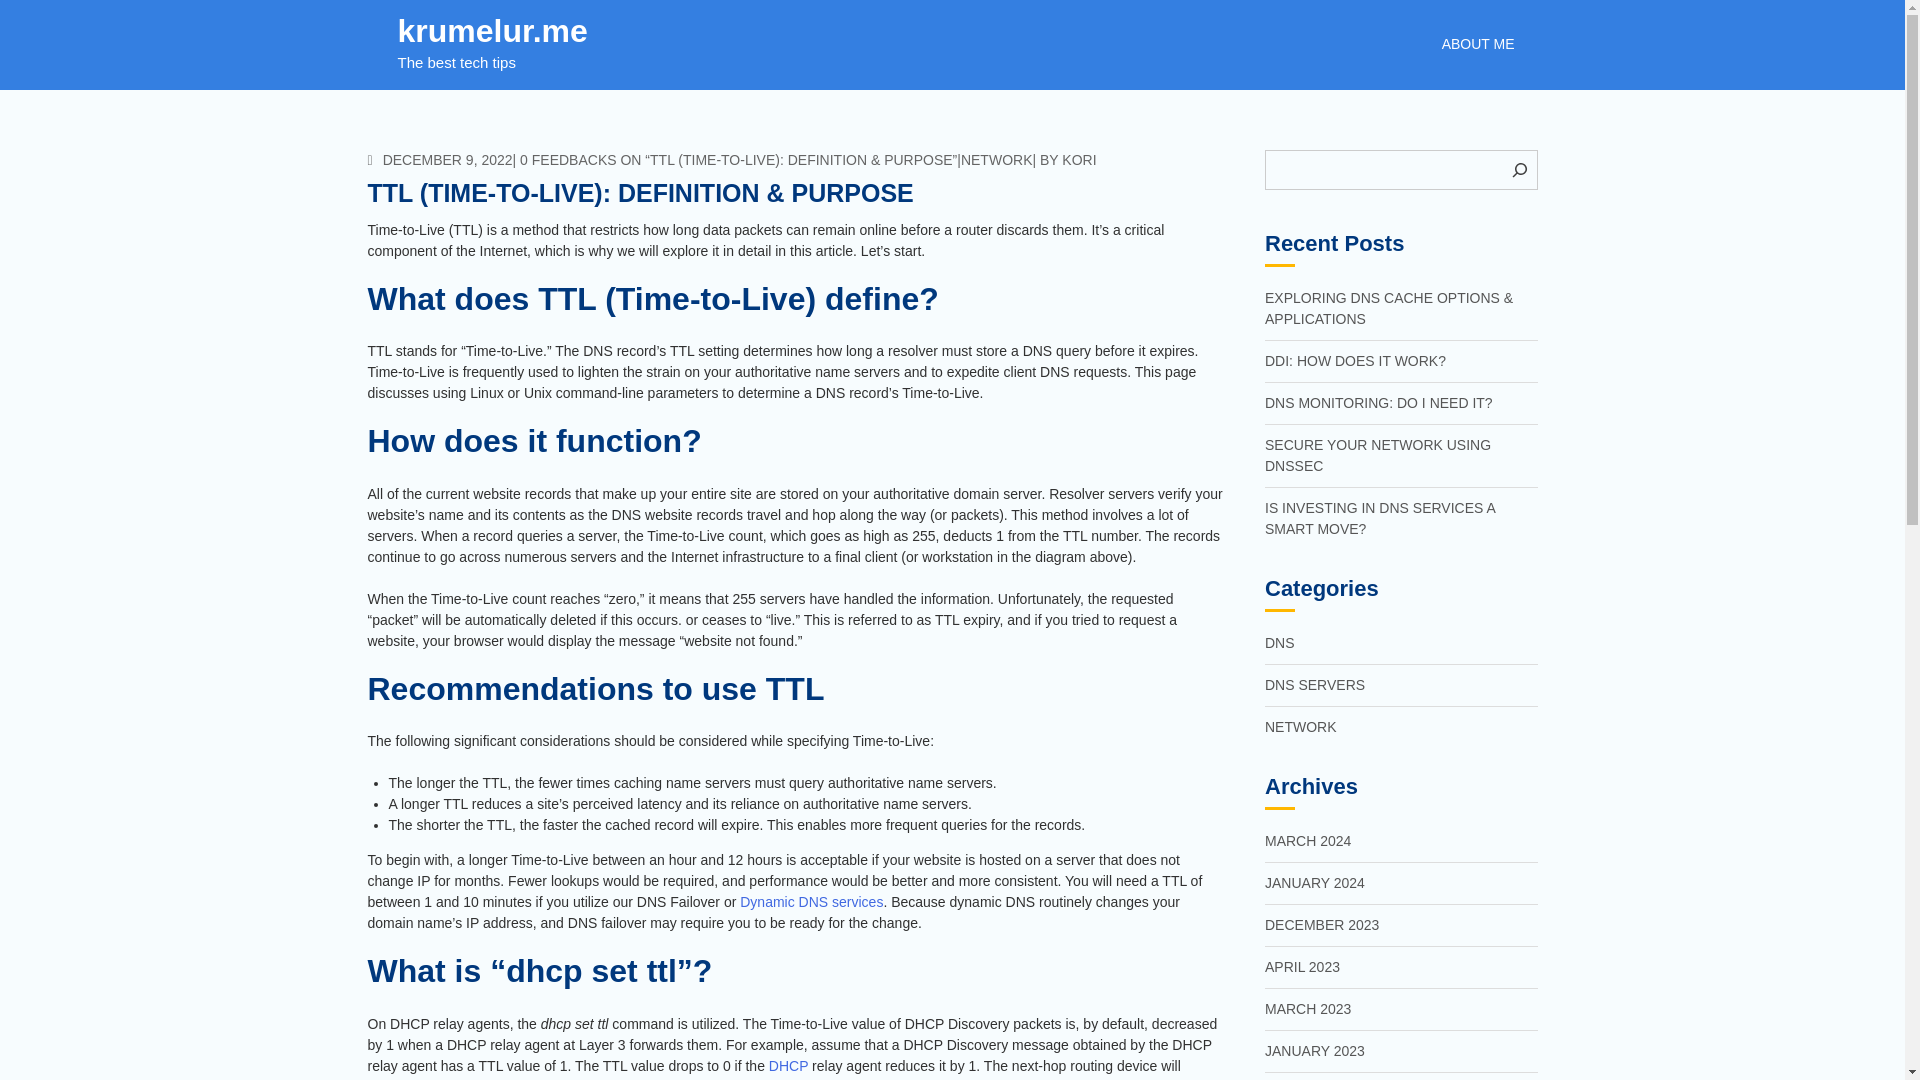 The width and height of the screenshot is (1920, 1080). Describe the element at coordinates (788, 1066) in the screenshot. I see `DHCP` at that location.